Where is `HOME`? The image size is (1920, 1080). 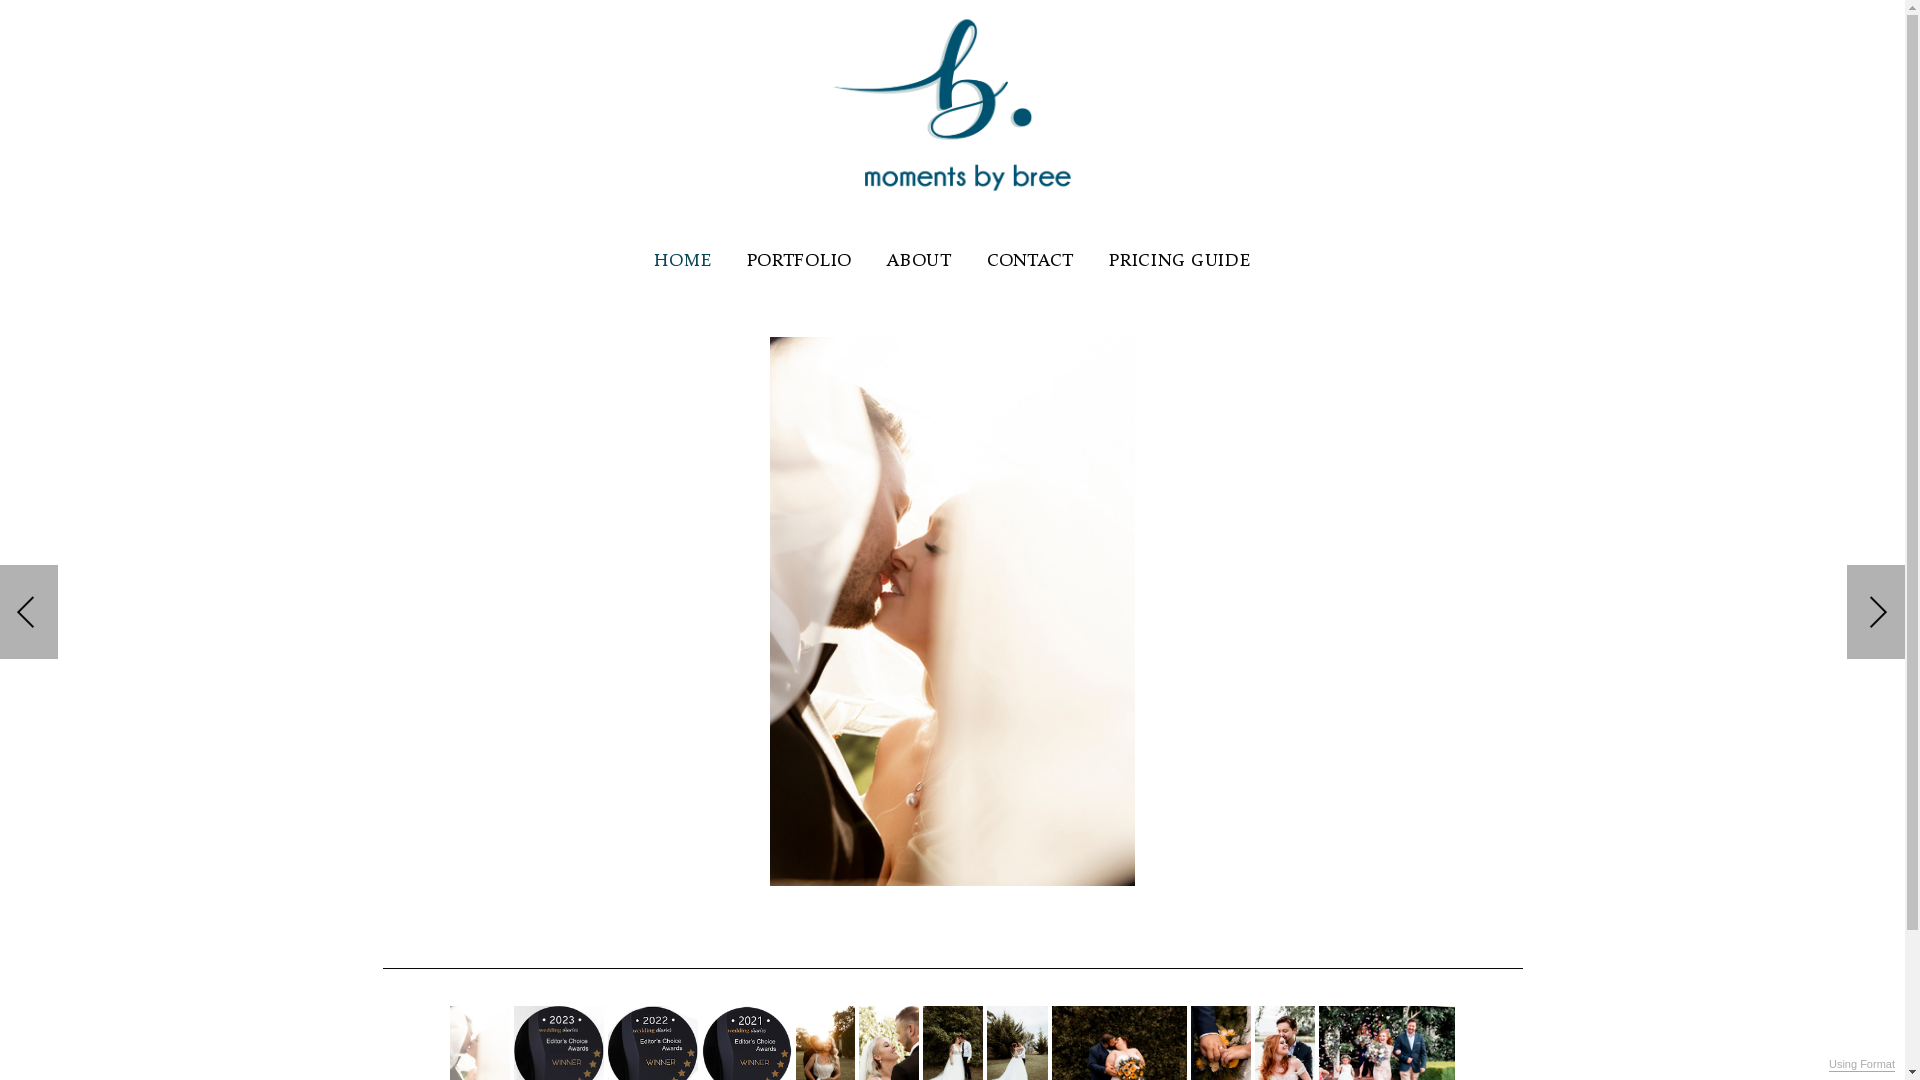
HOME is located at coordinates (682, 260).